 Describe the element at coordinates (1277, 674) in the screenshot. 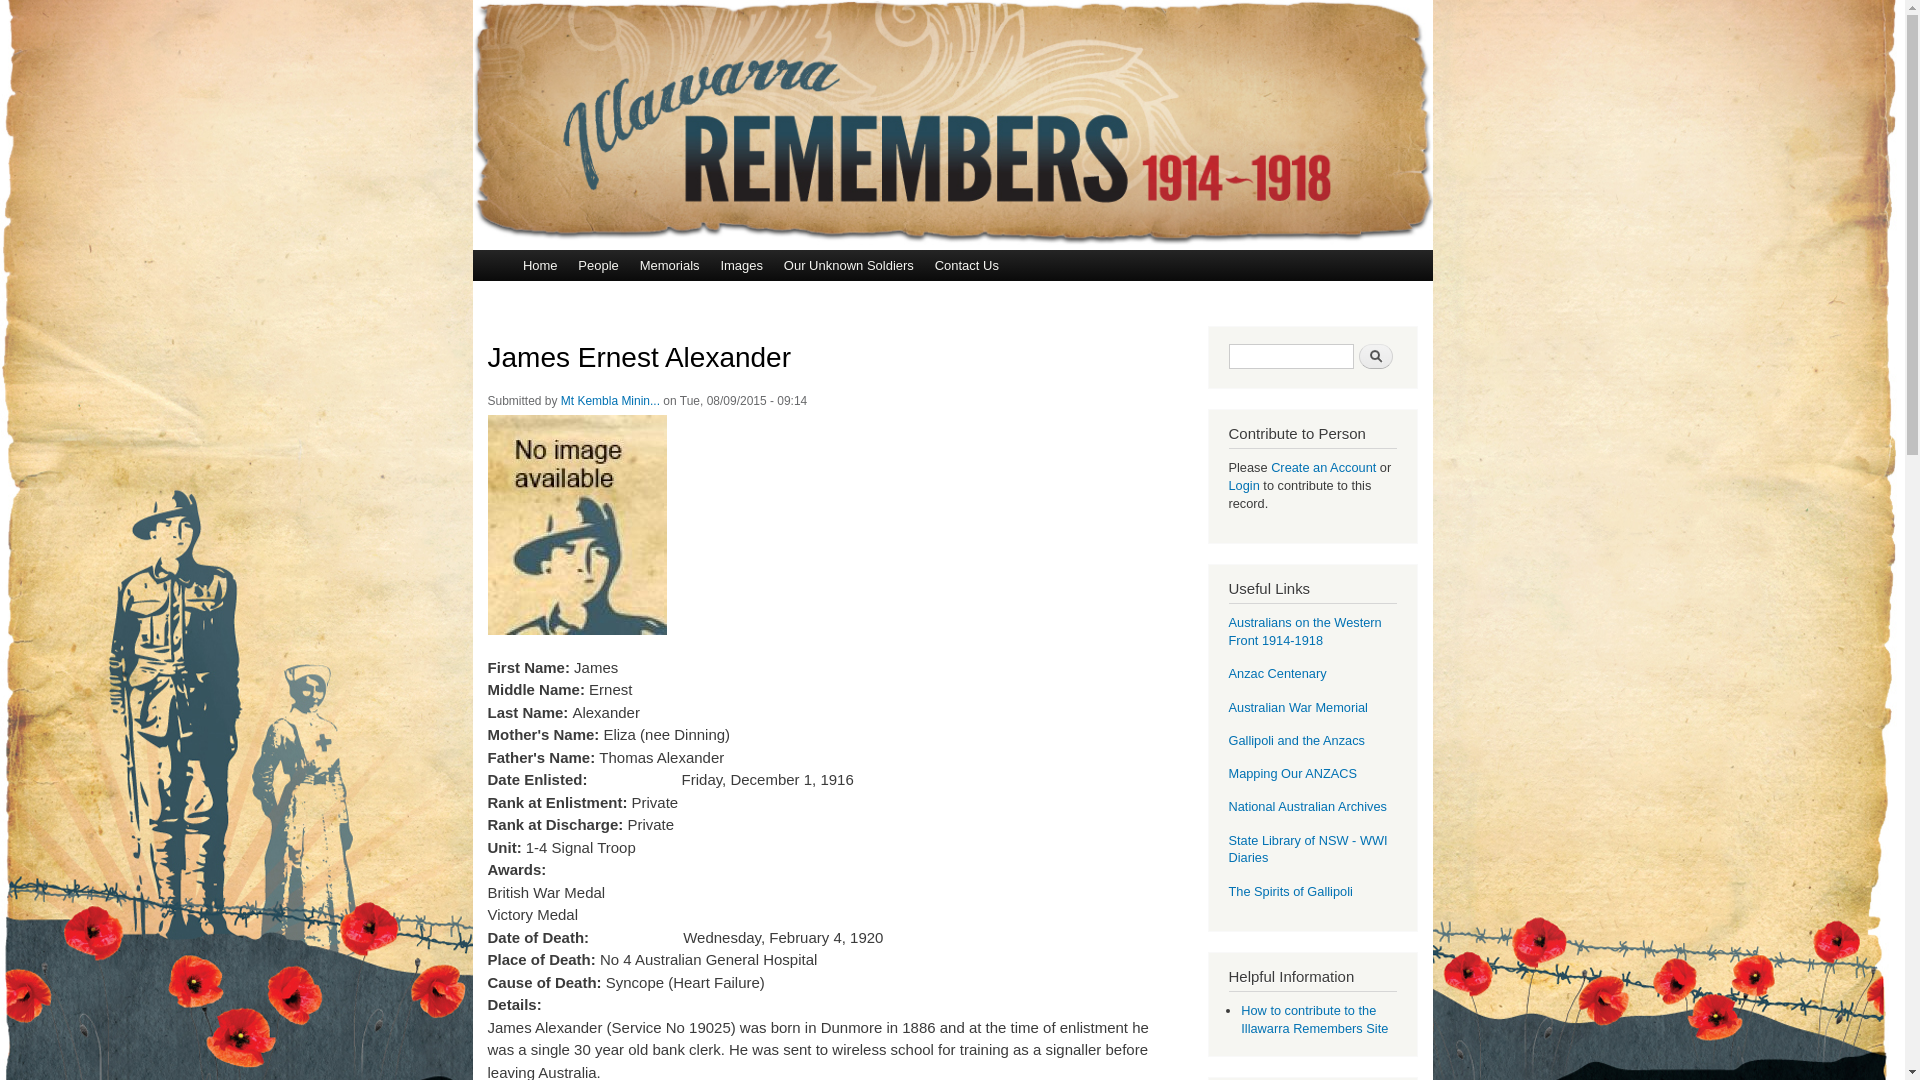

I see `Anzac Centenary` at that location.